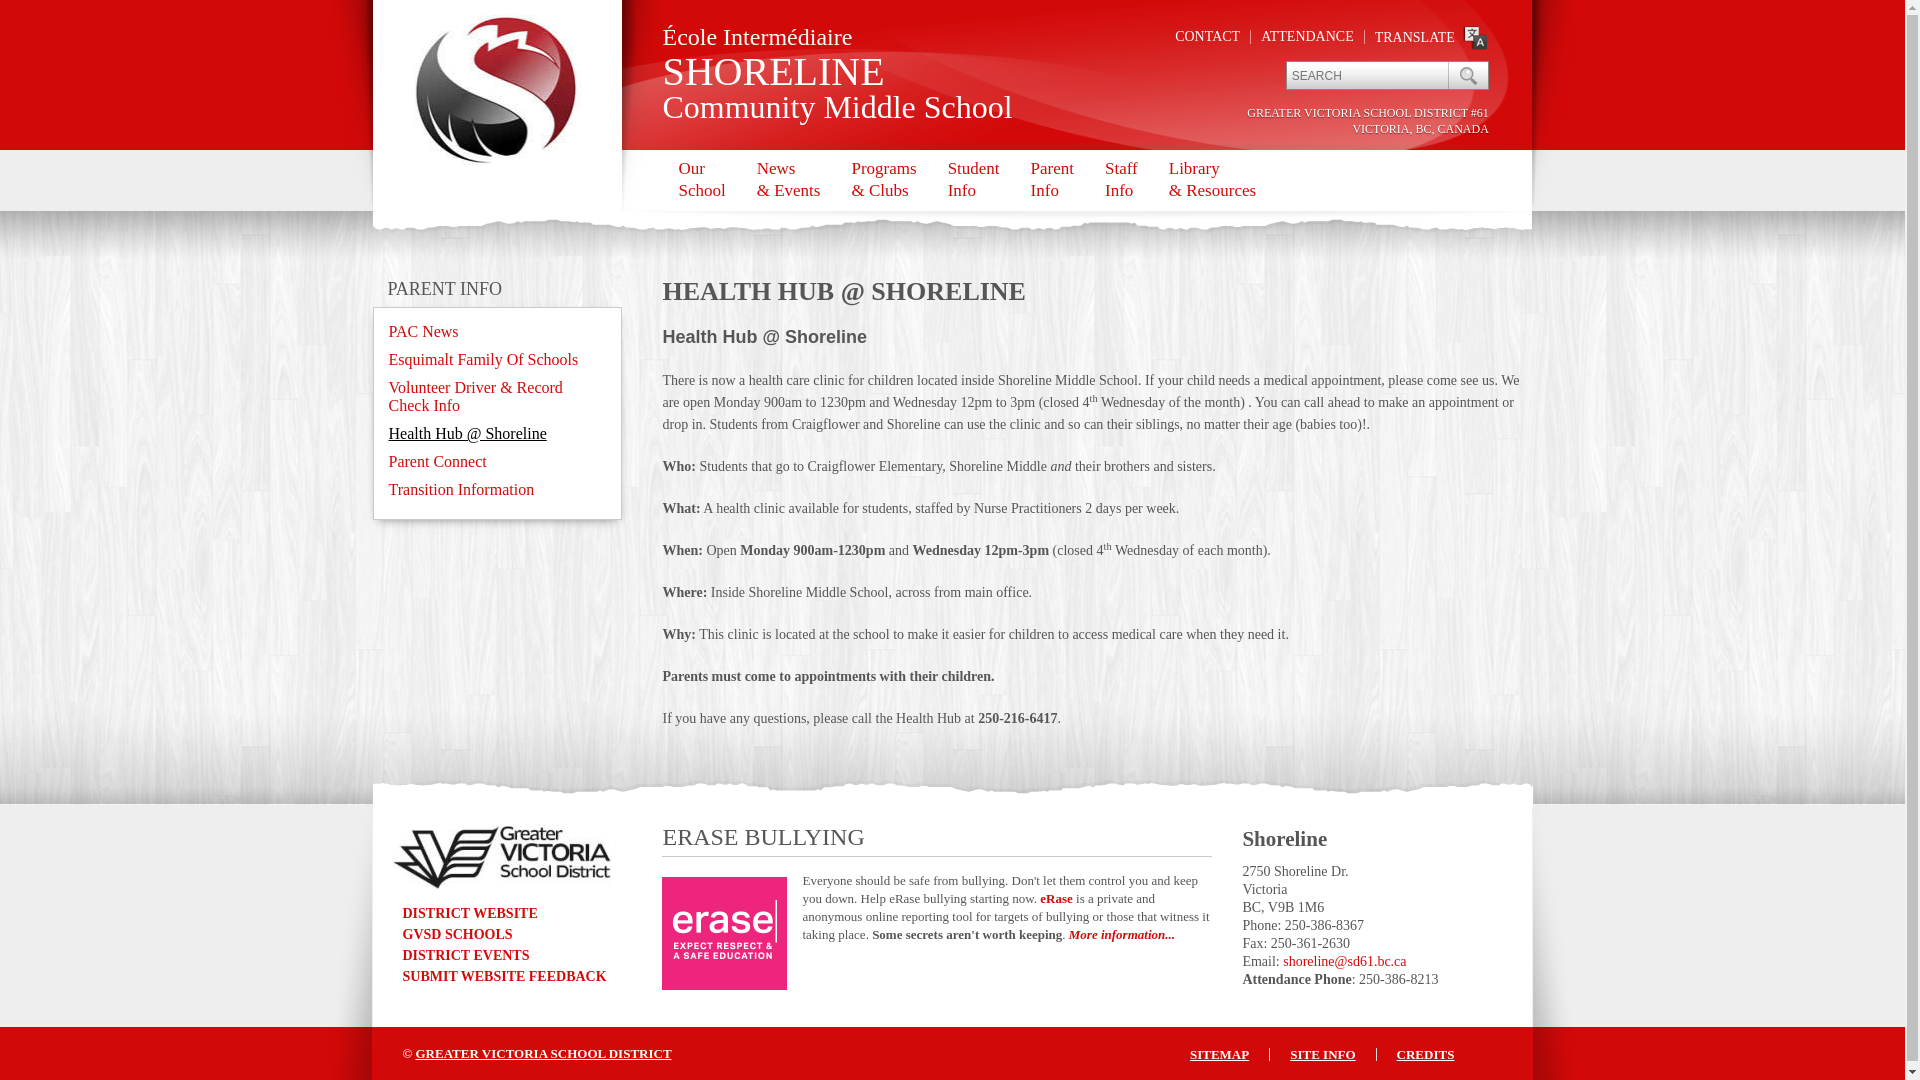 Image resolution: width=1920 pixels, height=1080 pixels. I want to click on DISTRICT EVENTS, so click(466, 956).